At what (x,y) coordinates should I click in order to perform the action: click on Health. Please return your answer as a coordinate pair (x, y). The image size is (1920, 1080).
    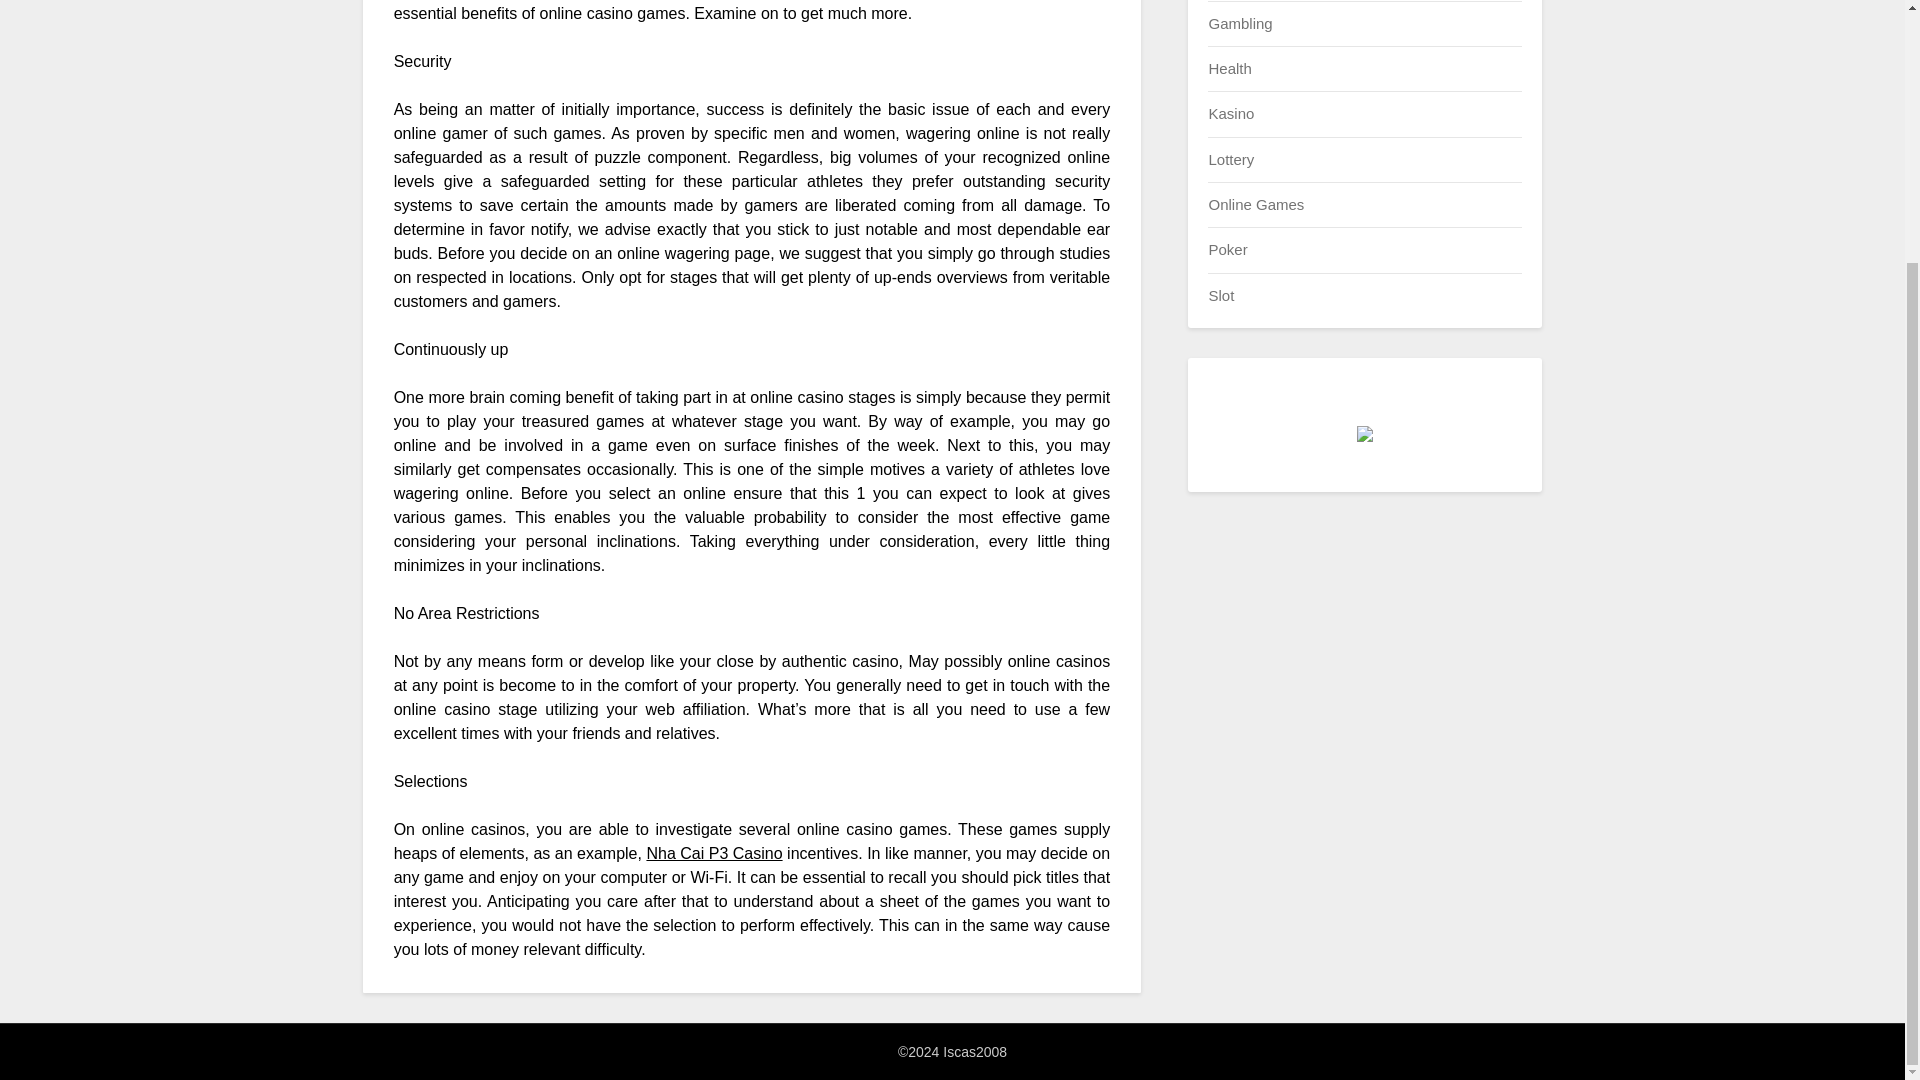
    Looking at the image, I should click on (1229, 68).